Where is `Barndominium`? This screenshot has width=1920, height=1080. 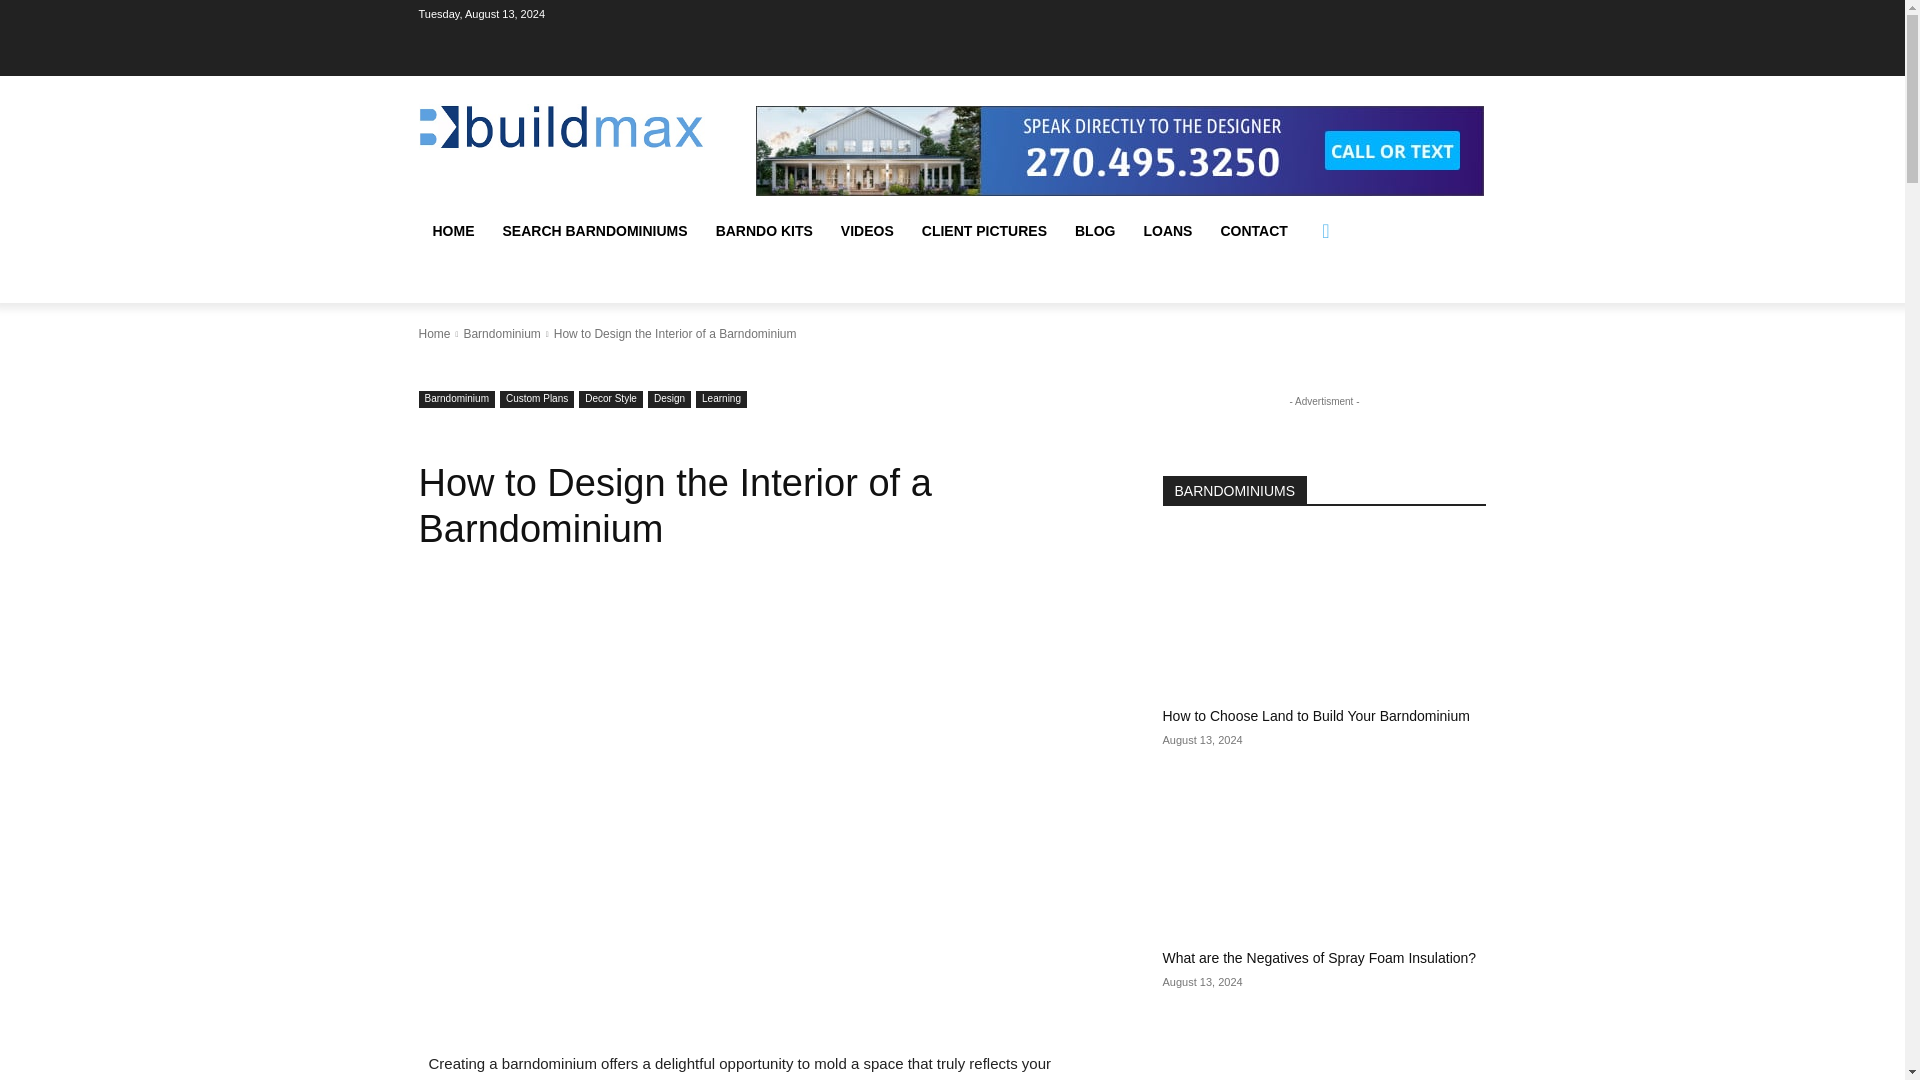 Barndominium is located at coordinates (500, 334).